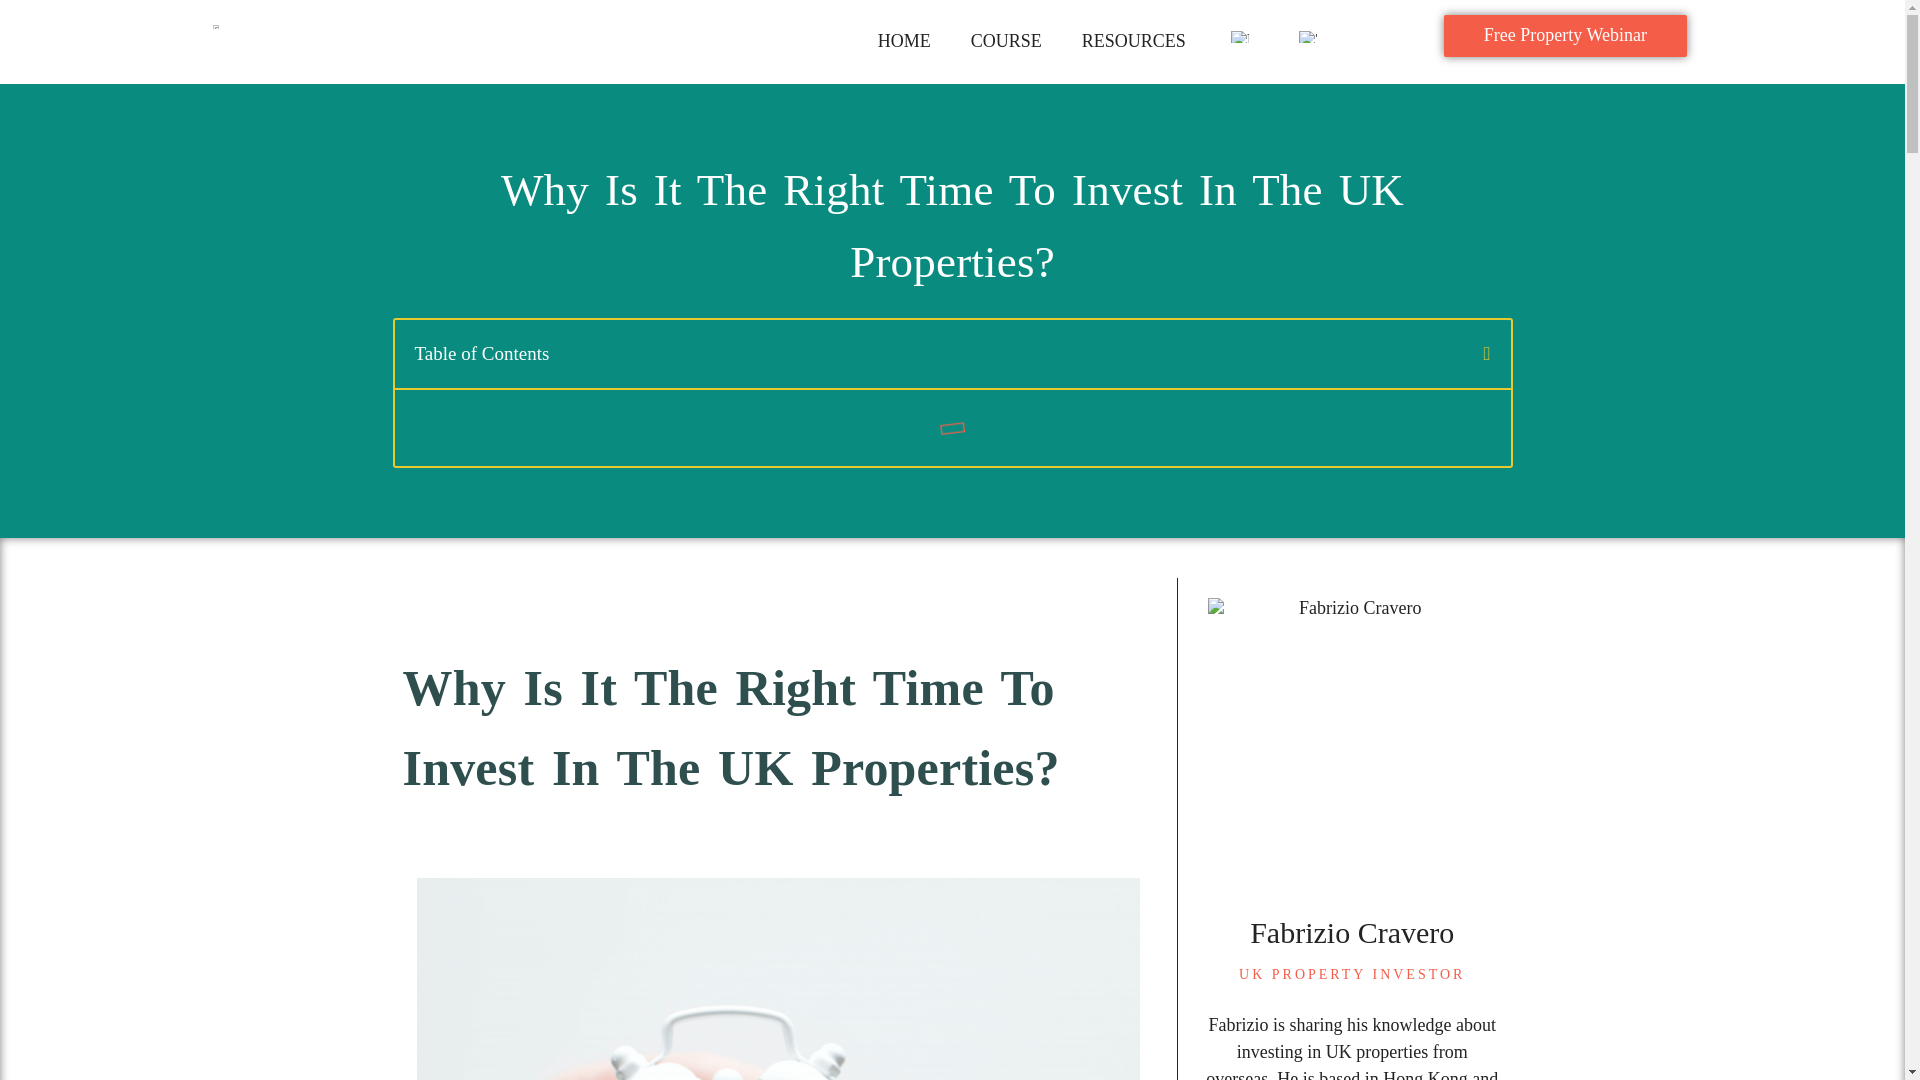 The image size is (1920, 1080). Describe the element at coordinates (904, 42) in the screenshot. I see `HOME` at that location.